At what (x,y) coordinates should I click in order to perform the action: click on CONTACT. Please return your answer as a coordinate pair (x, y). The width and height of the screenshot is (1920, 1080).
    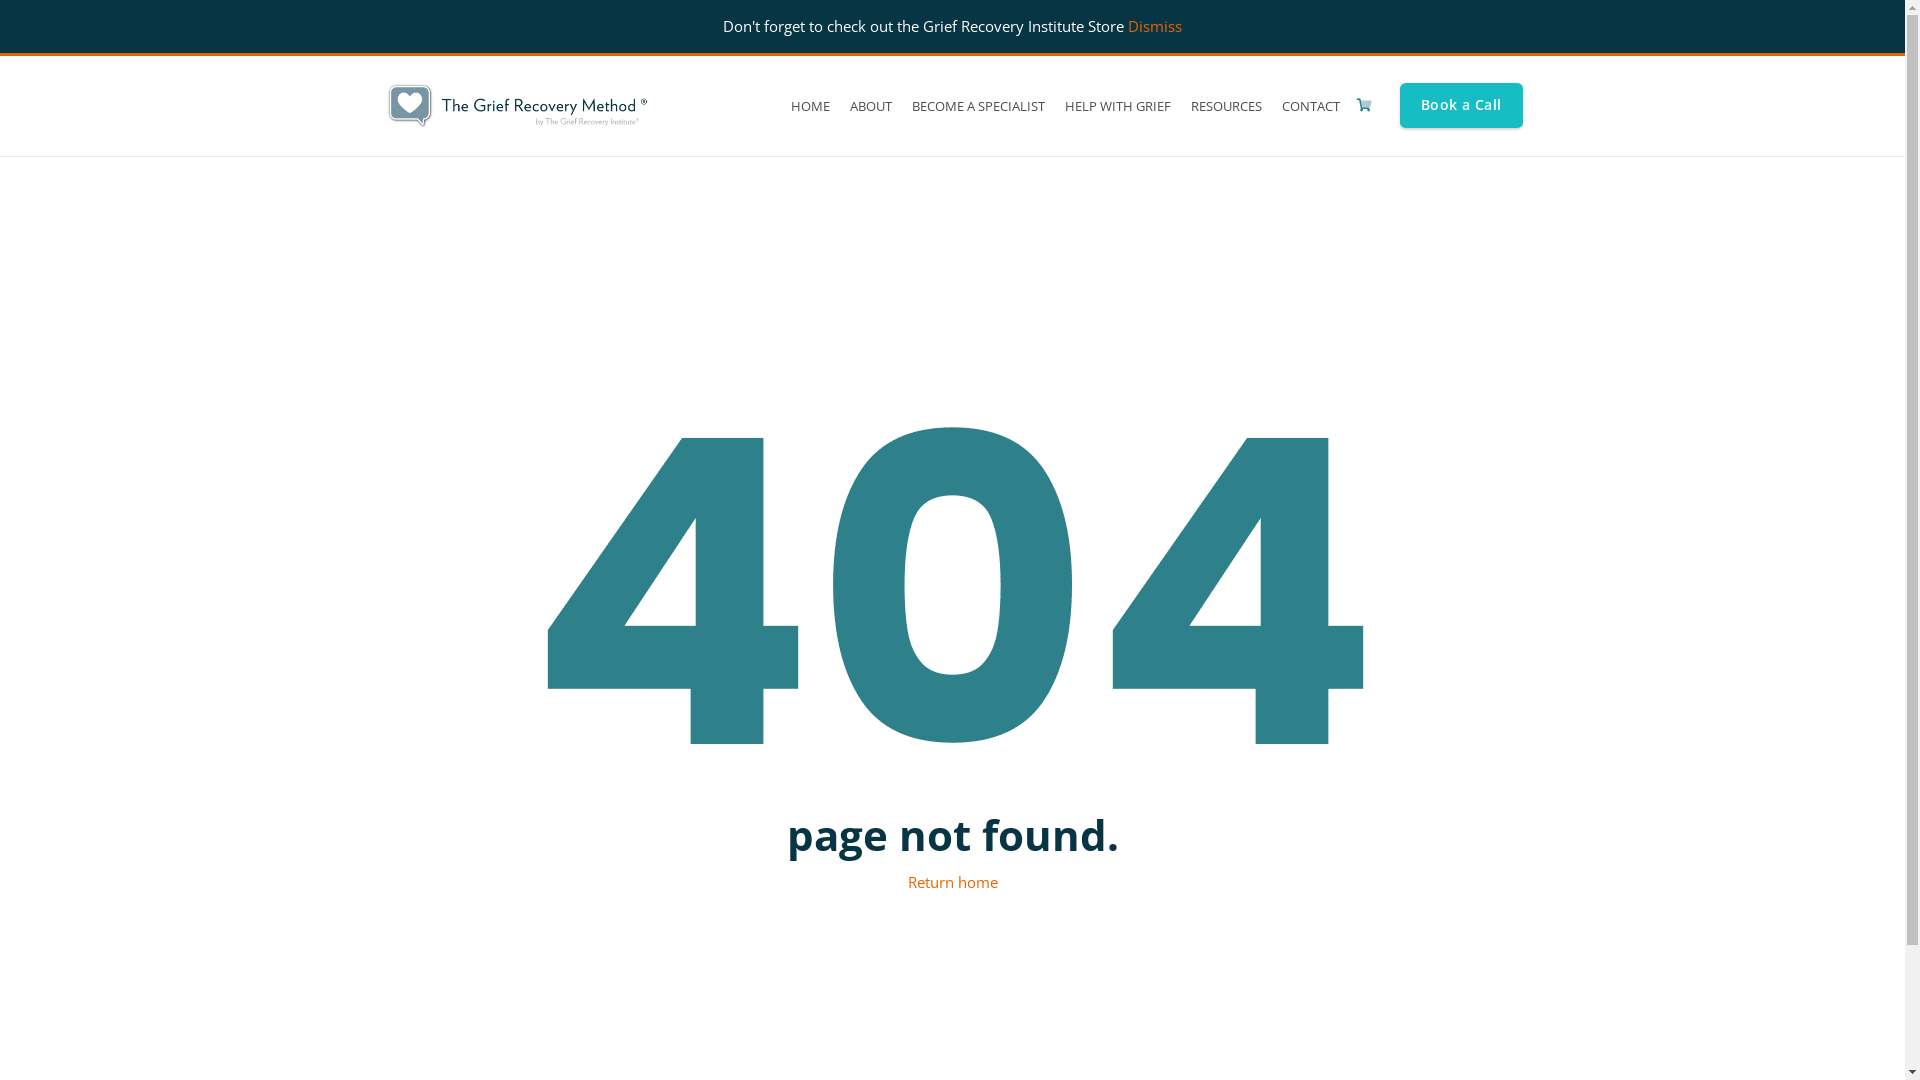
    Looking at the image, I should click on (1311, 106).